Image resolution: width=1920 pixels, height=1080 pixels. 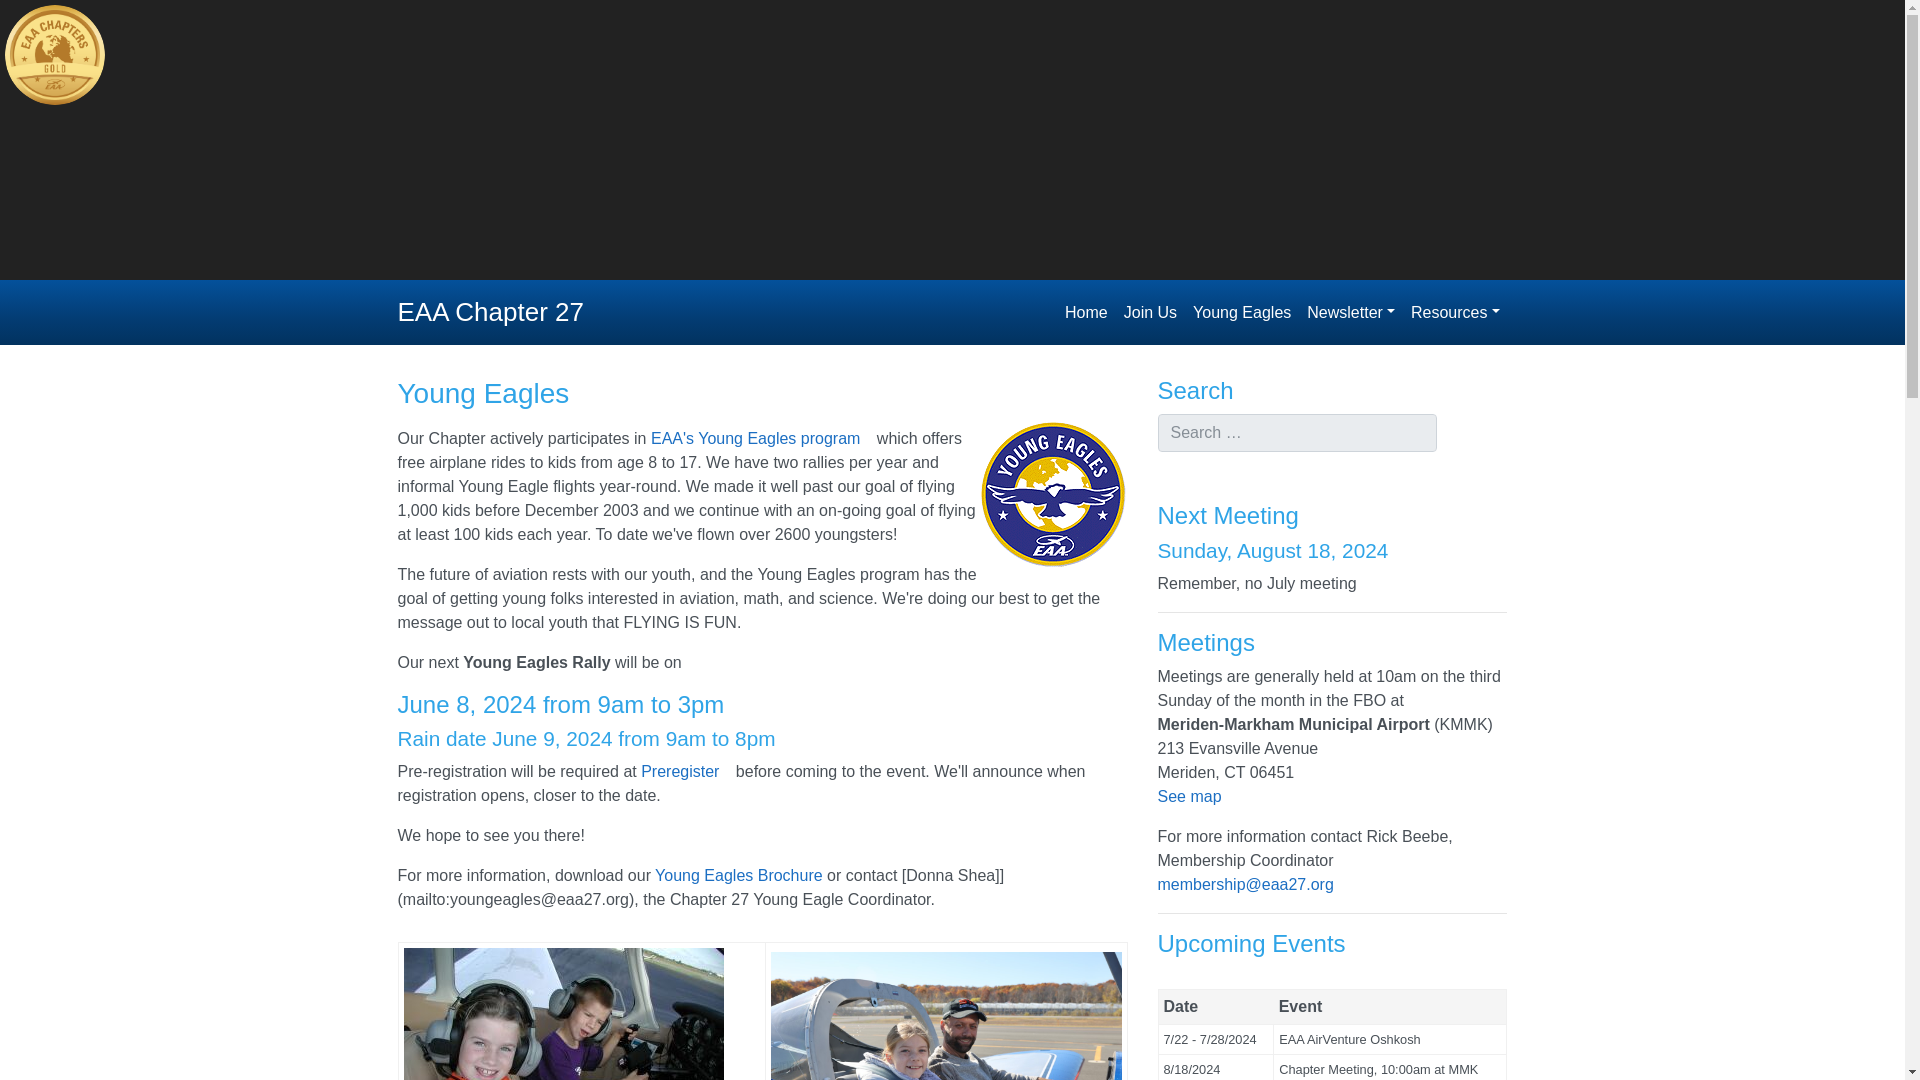 I want to click on Resources, so click(x=1455, y=311).